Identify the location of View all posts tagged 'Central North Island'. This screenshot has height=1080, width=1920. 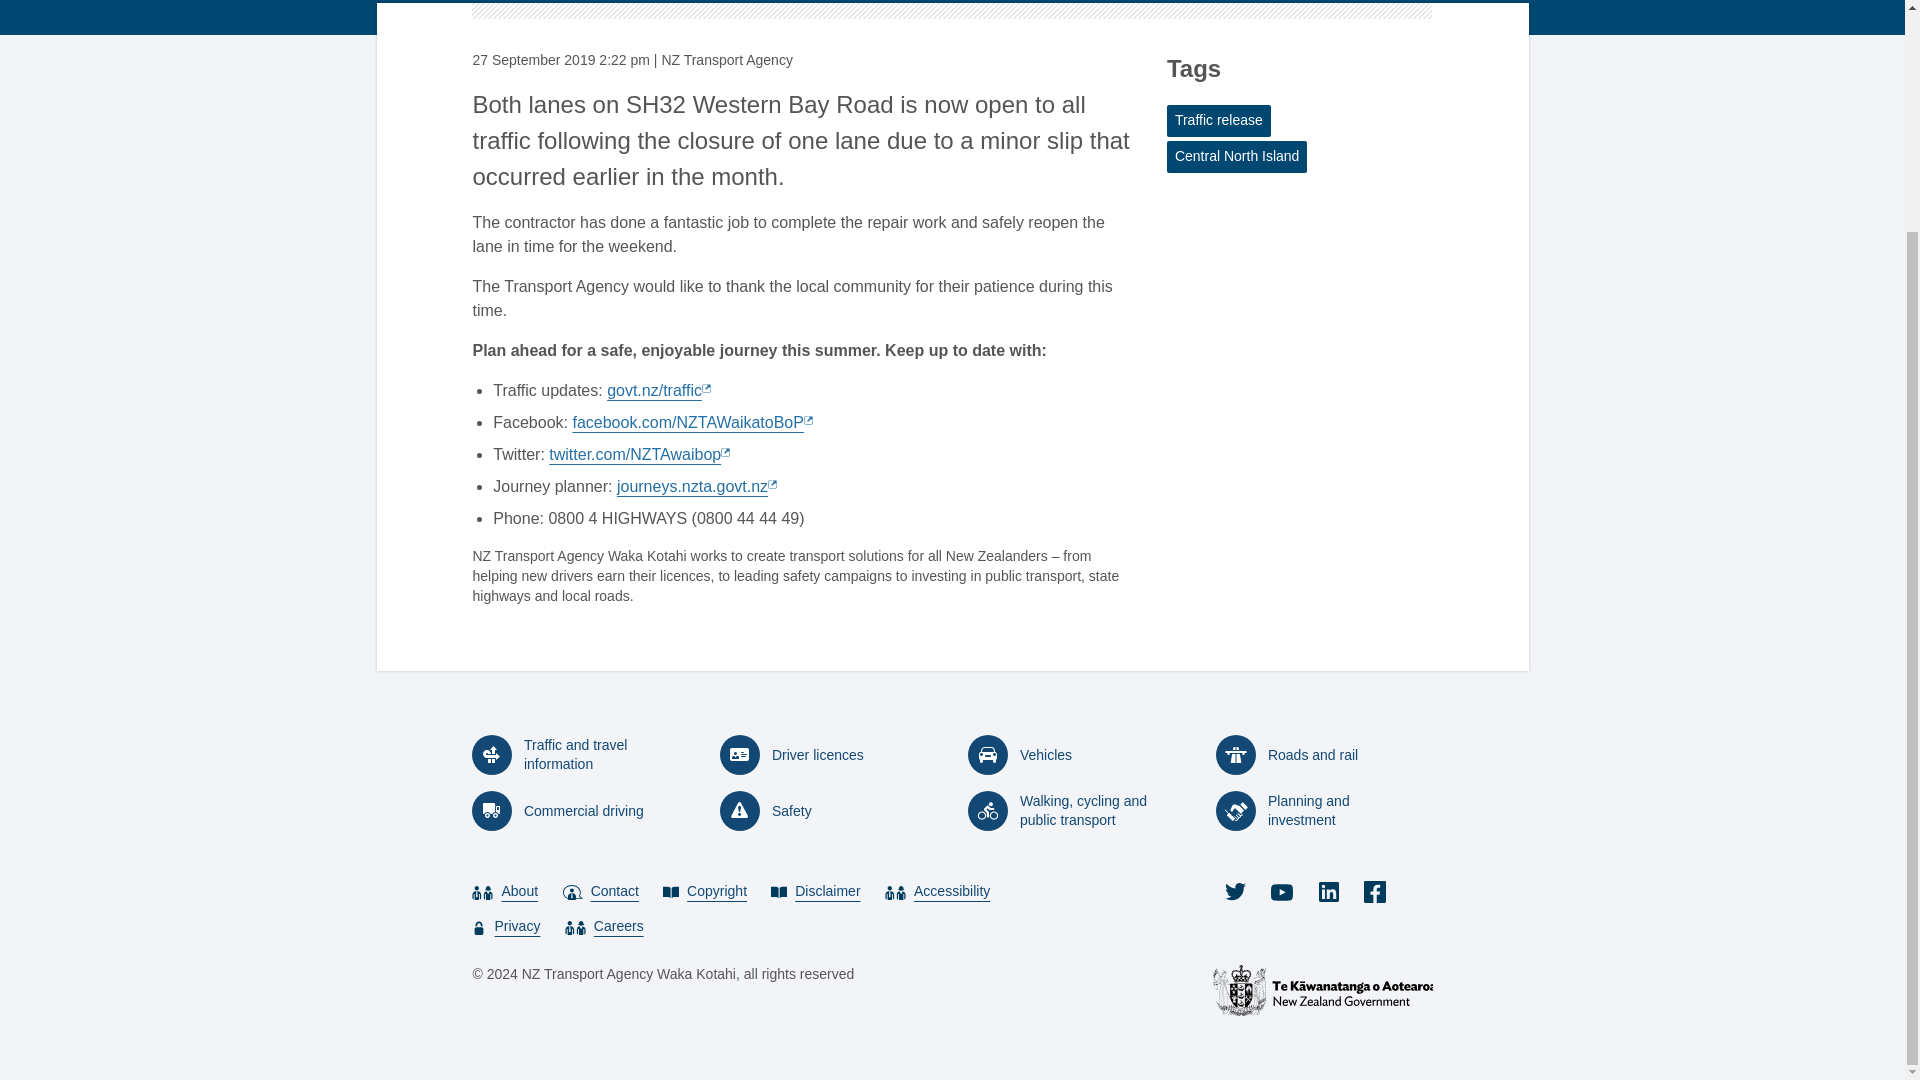
(1237, 156).